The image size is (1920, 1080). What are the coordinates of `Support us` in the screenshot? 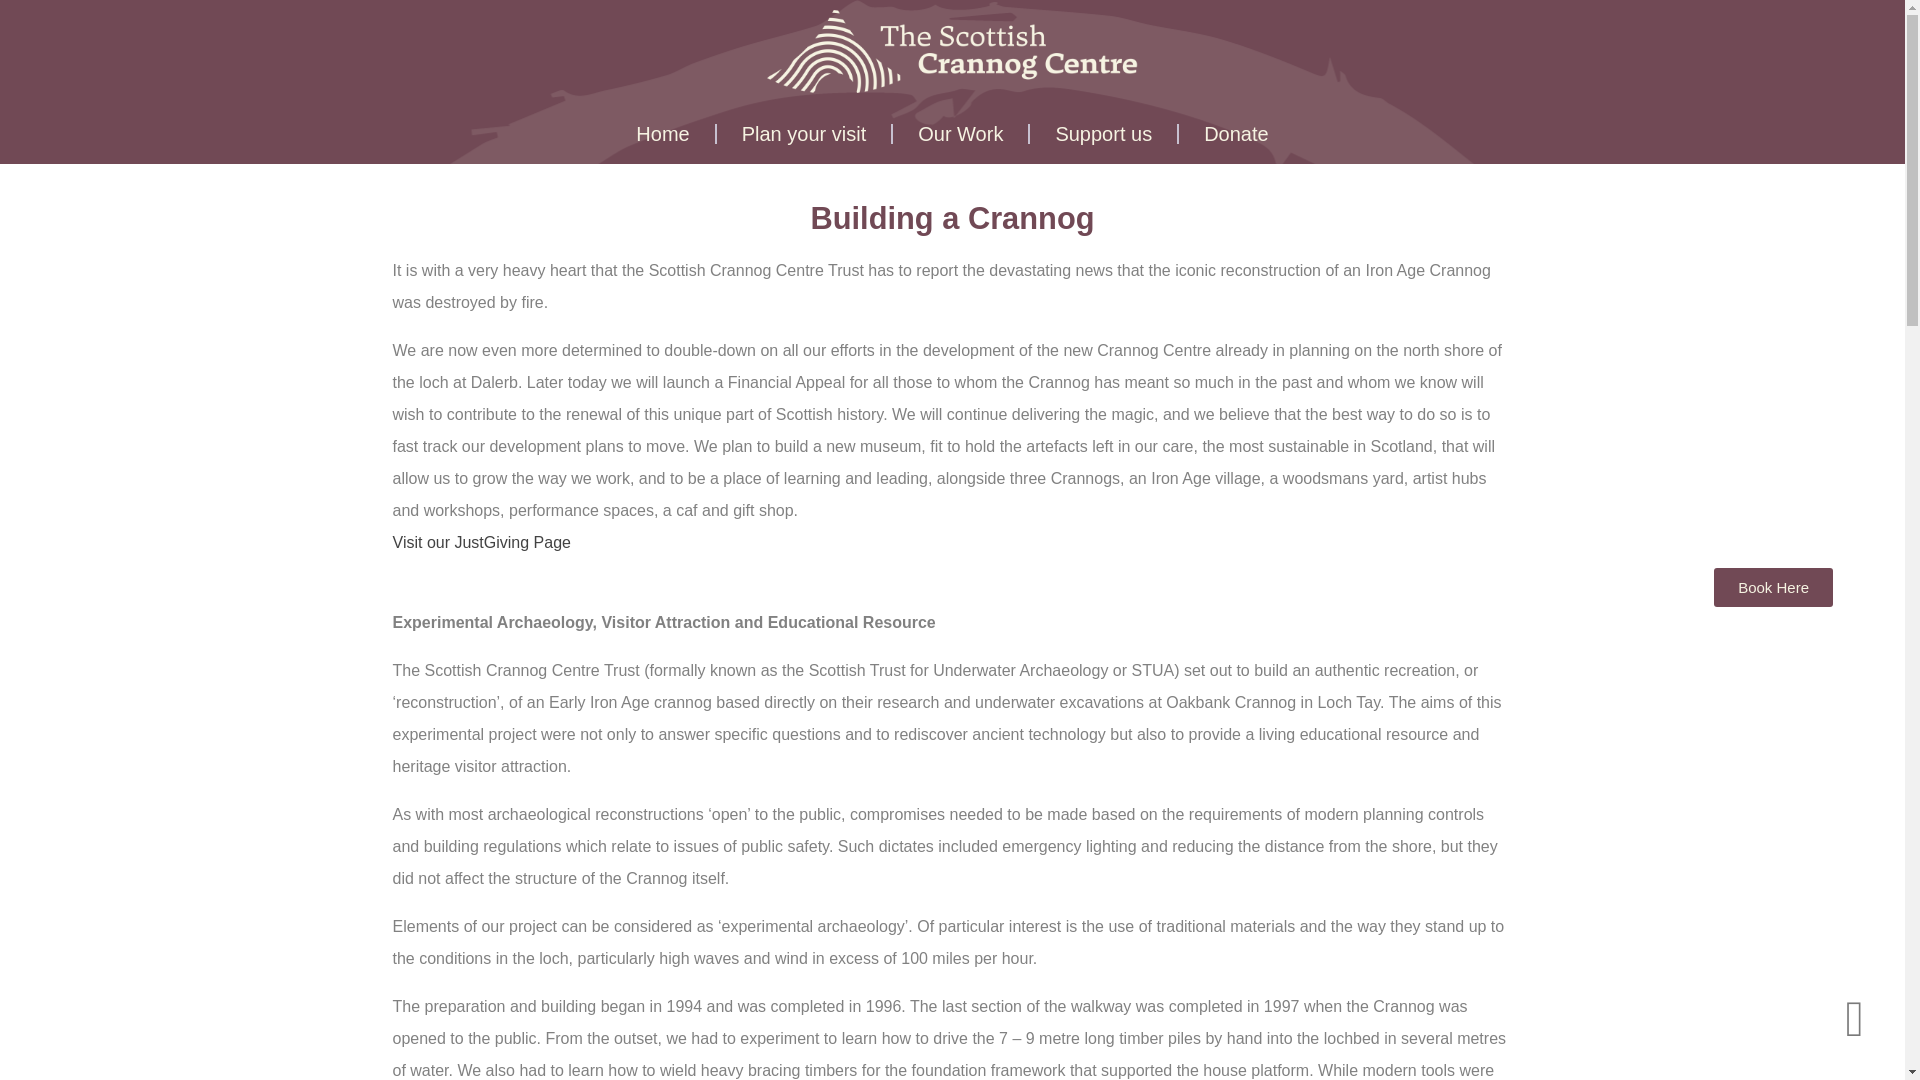 It's located at (1104, 134).